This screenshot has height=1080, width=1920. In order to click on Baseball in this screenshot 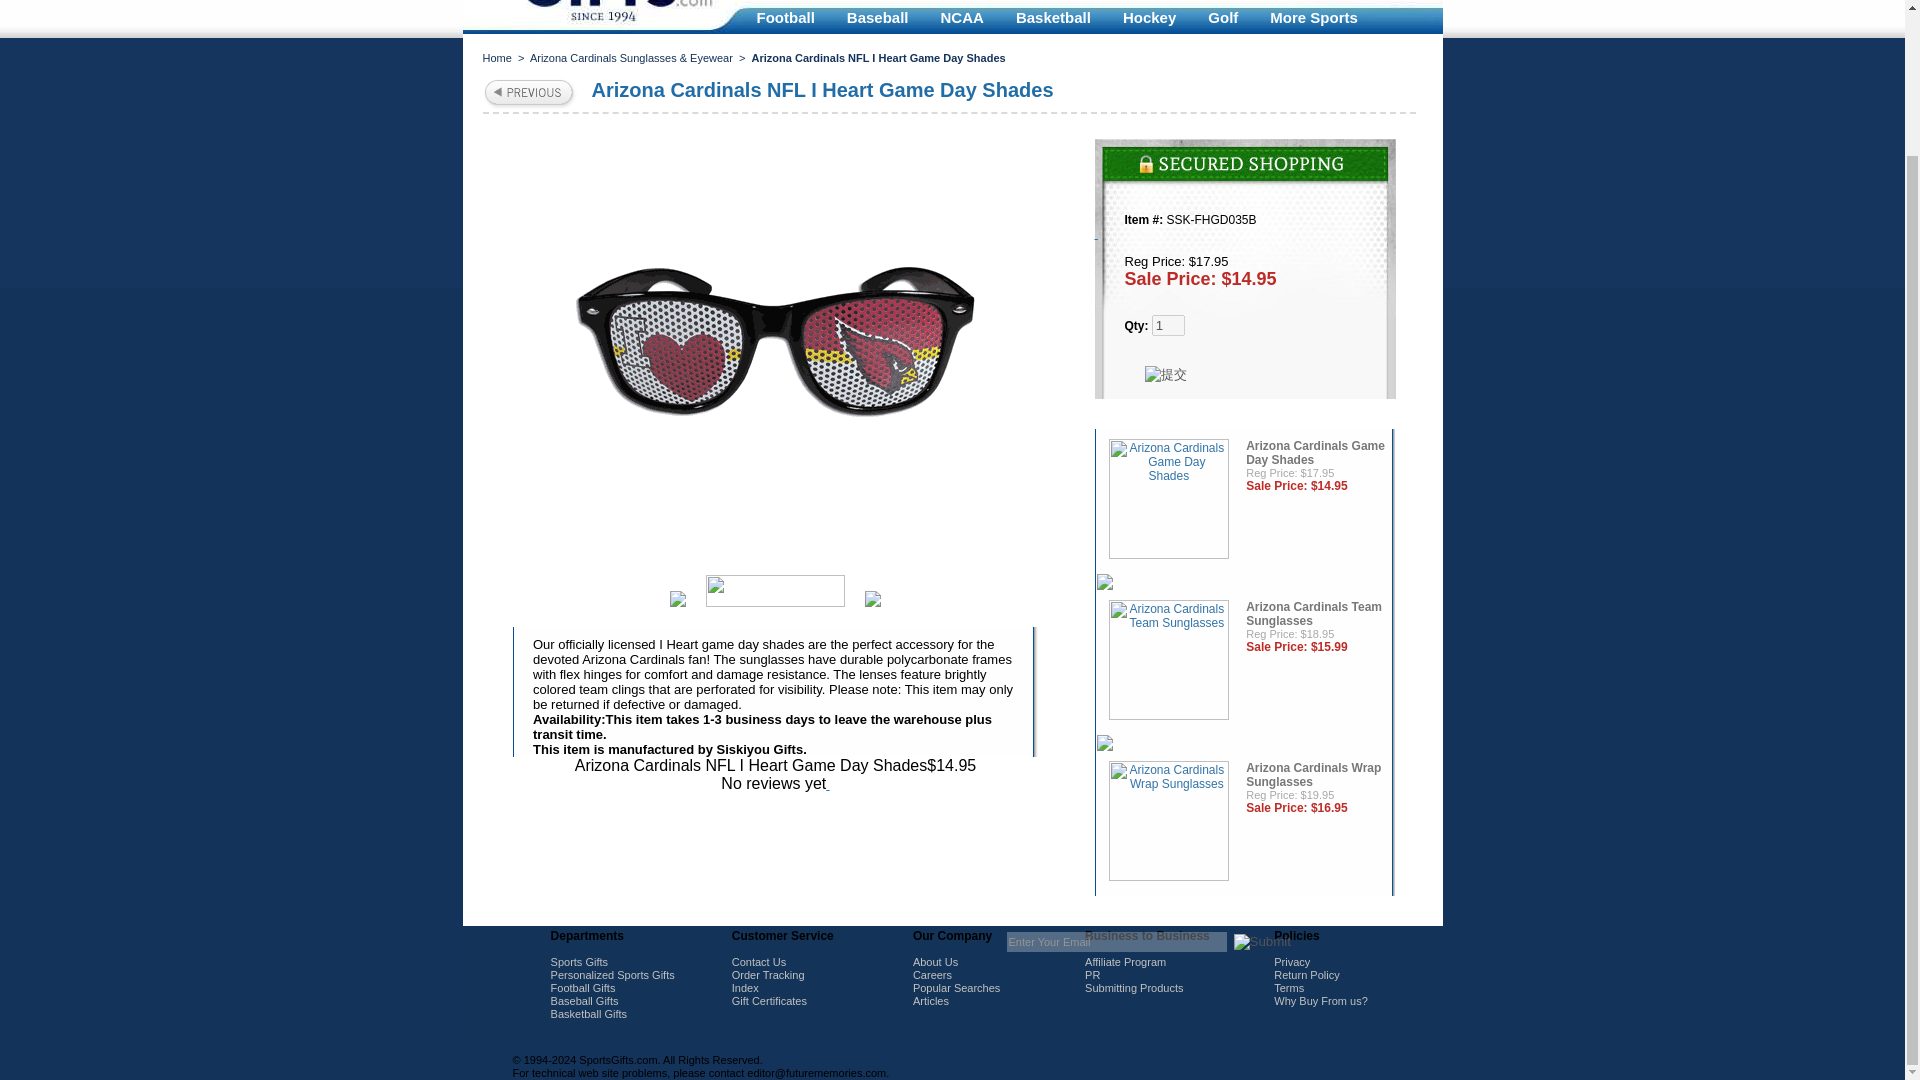, I will do `click(878, 17)`.